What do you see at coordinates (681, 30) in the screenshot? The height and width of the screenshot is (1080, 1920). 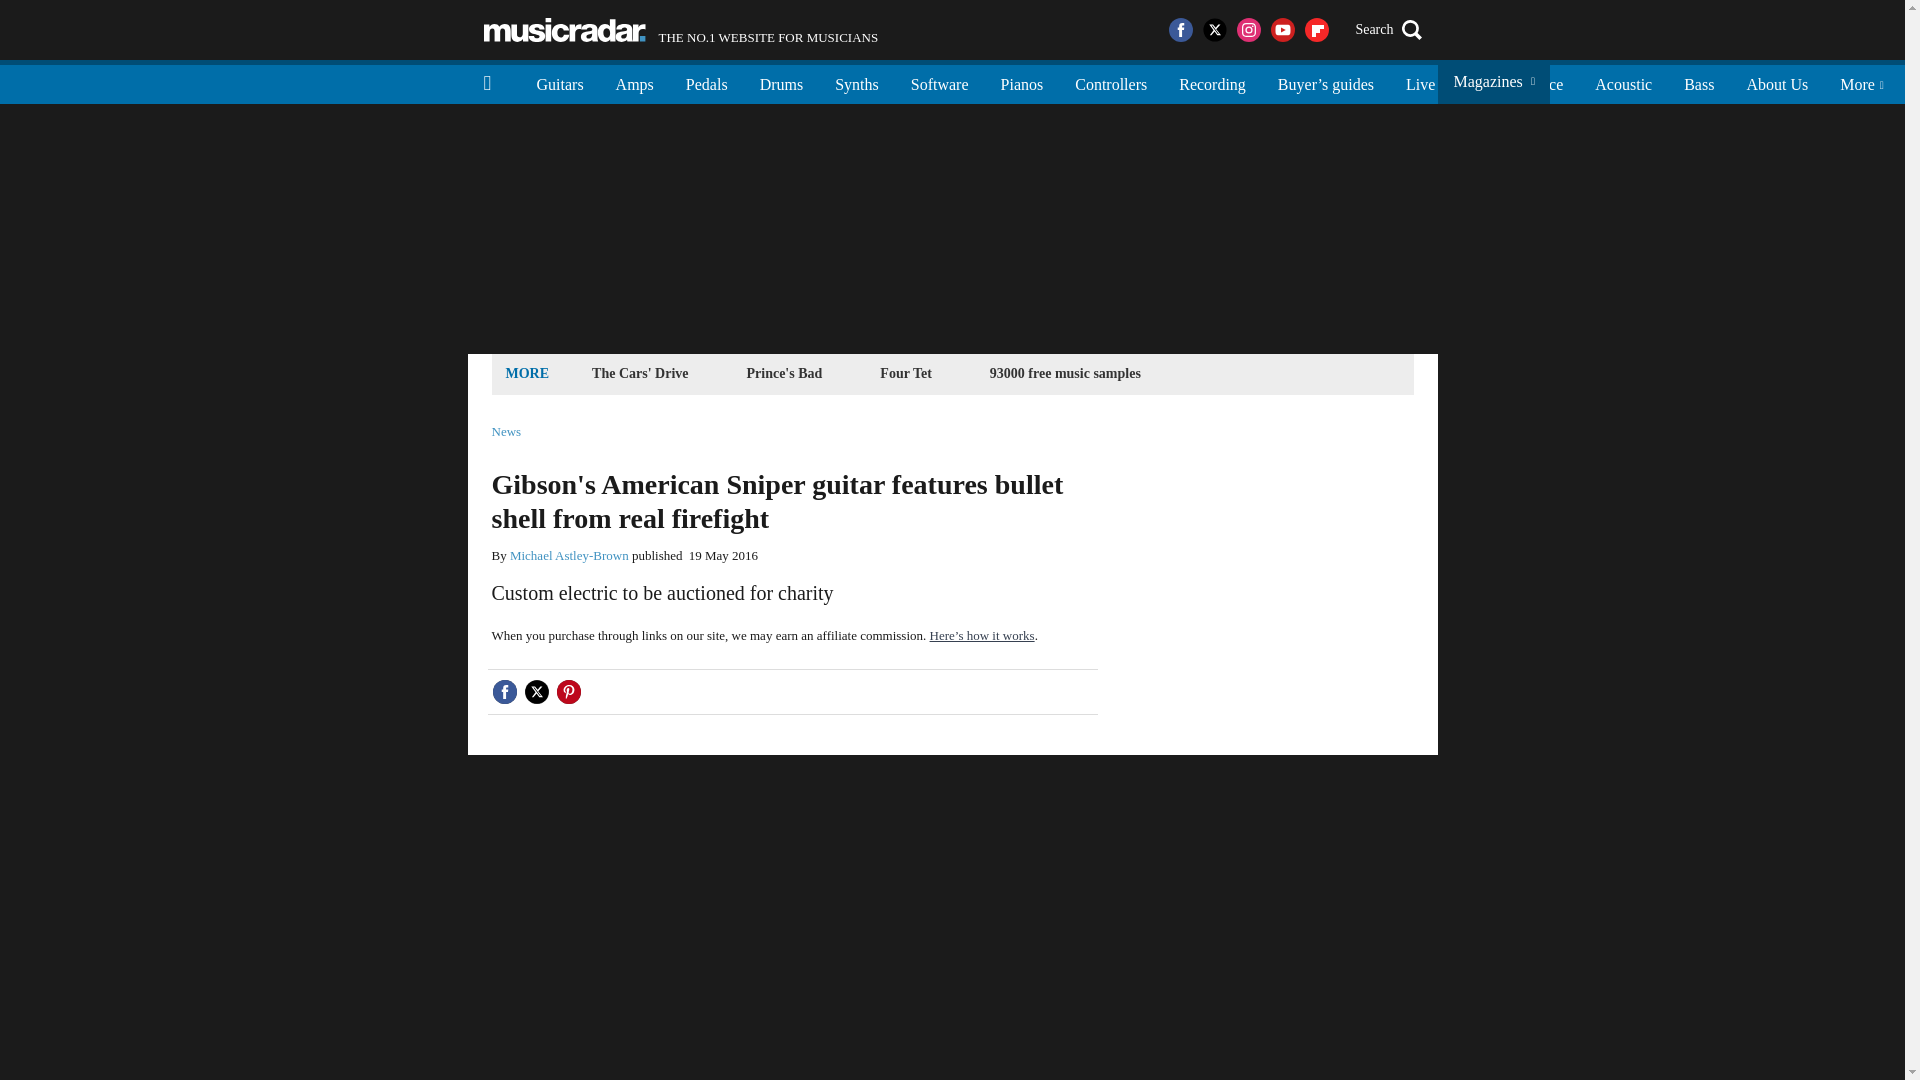 I see `Pianos` at bounding box center [681, 30].